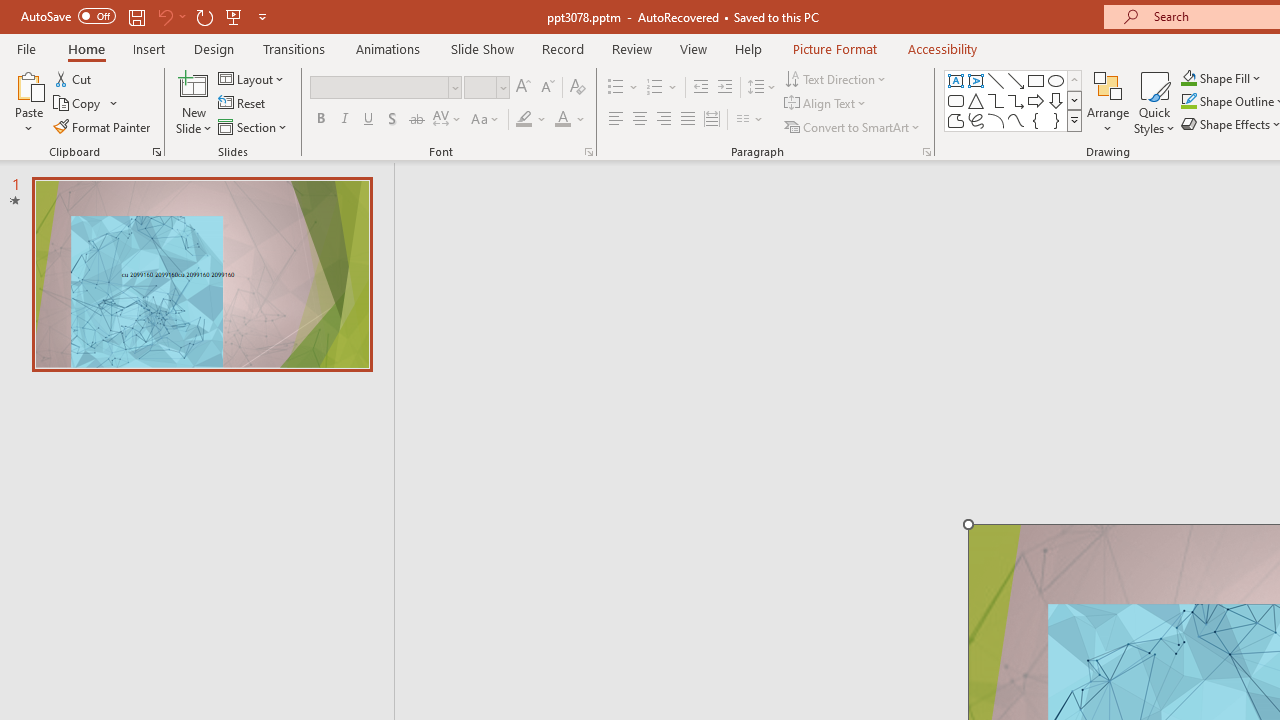 The width and height of the screenshot is (1280, 720). I want to click on Picture Format, so click(834, 48).